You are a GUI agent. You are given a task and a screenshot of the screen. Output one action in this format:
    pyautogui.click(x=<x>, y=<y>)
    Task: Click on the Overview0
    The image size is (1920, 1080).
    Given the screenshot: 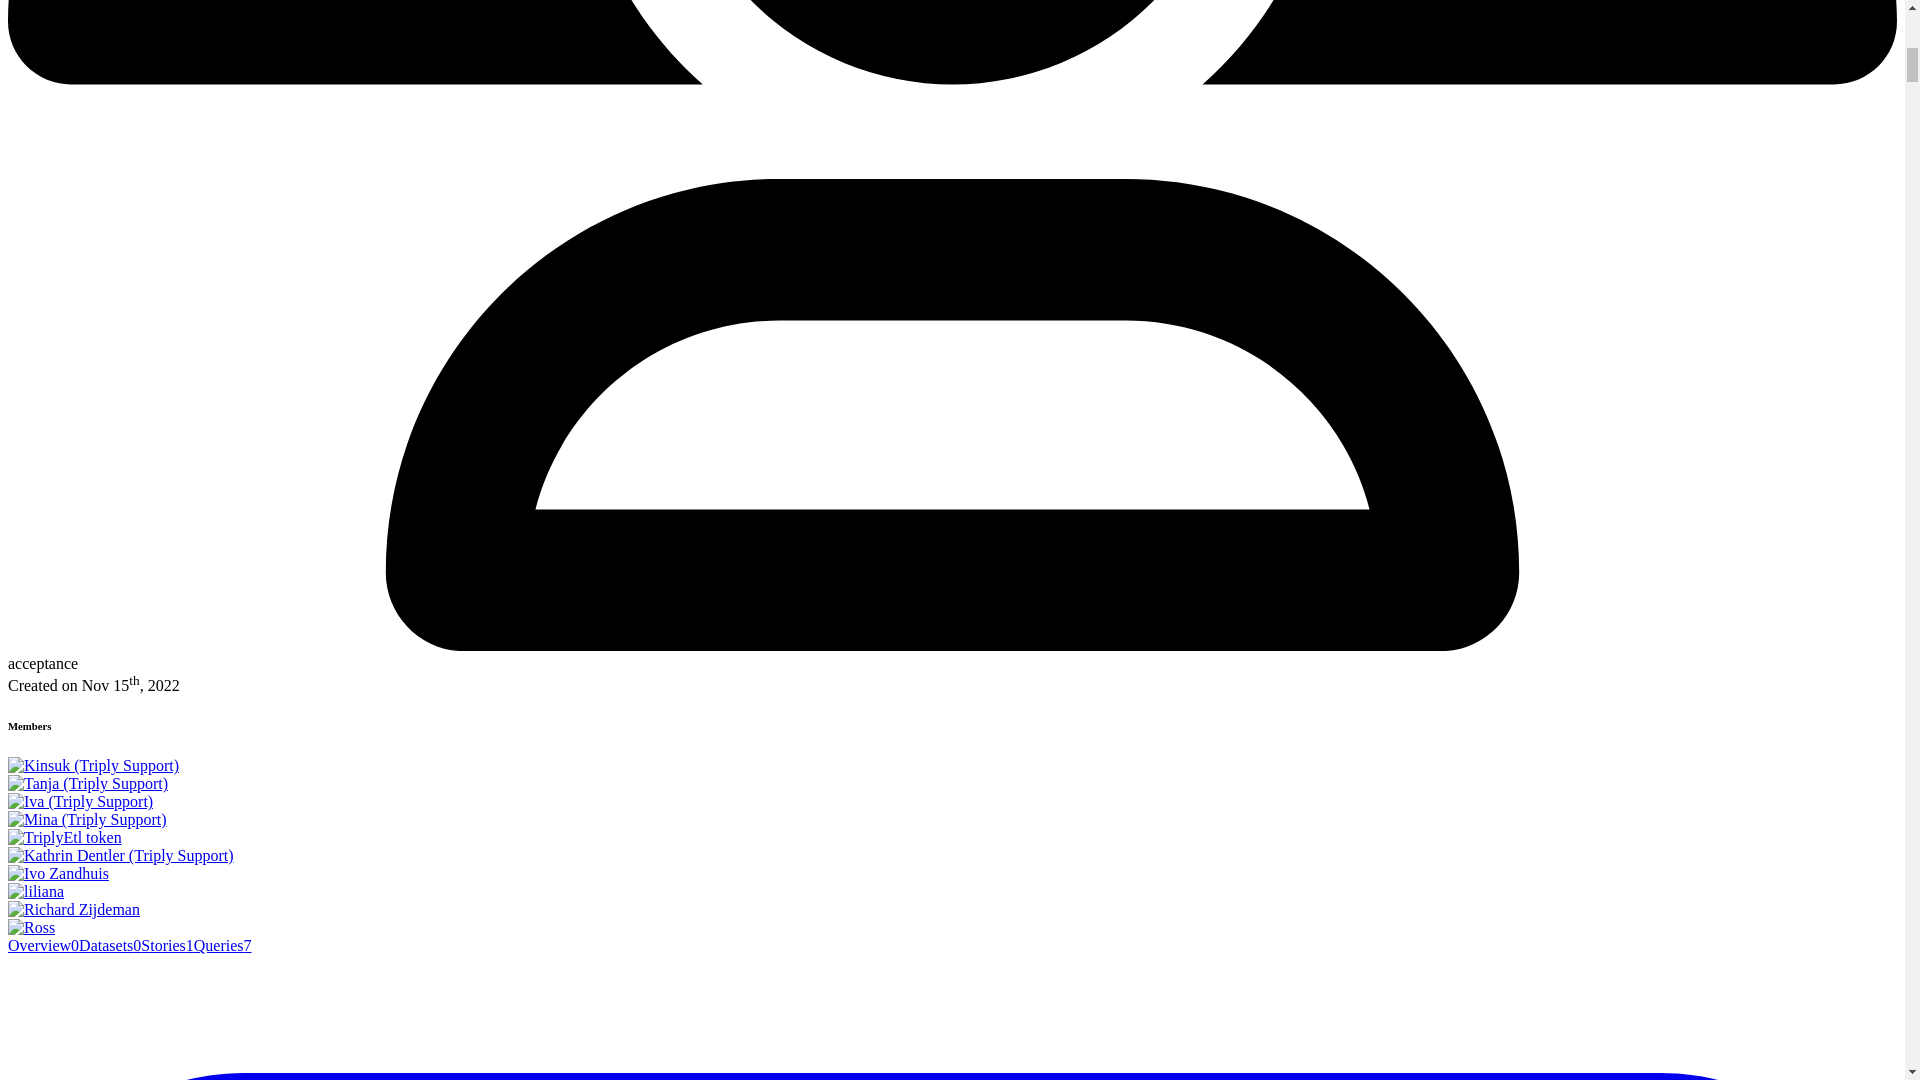 What is the action you would take?
    pyautogui.click(x=42, y=945)
    